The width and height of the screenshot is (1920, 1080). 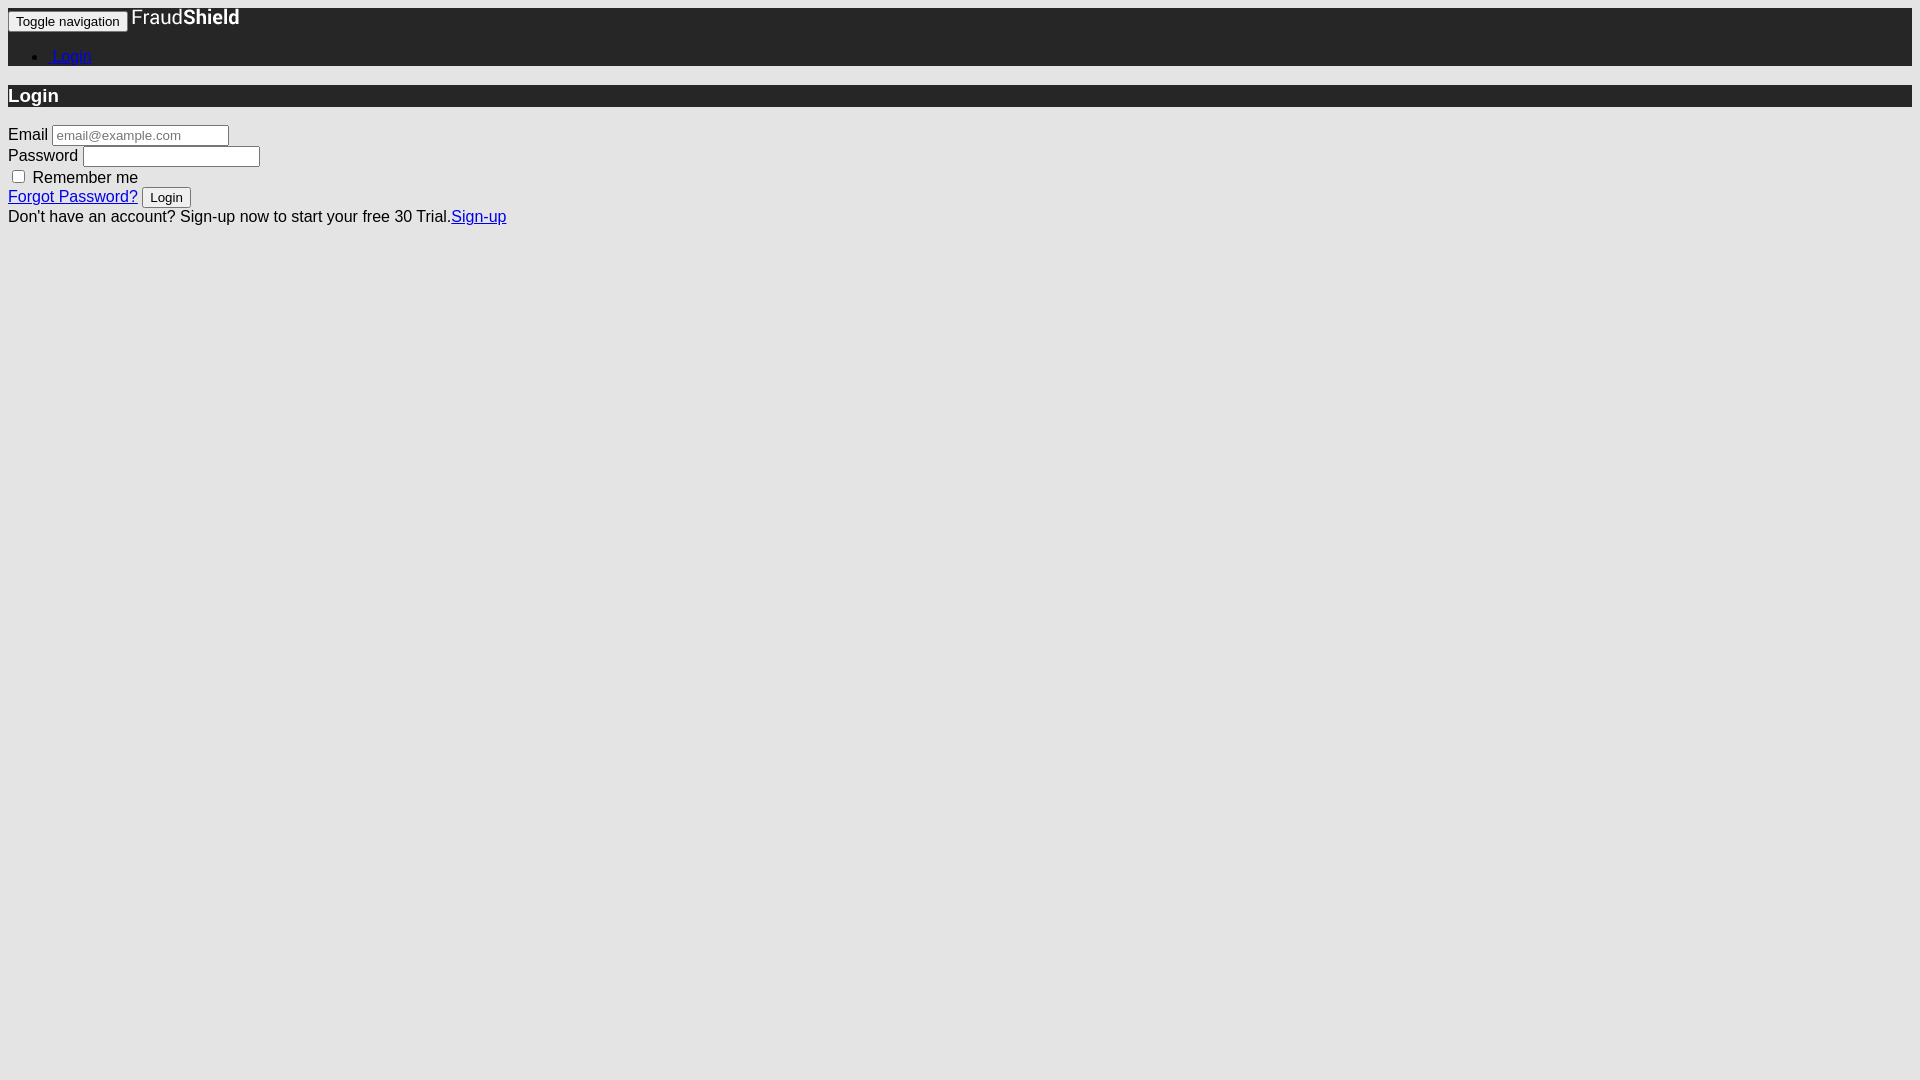 What do you see at coordinates (70, 56) in the screenshot?
I see ` Login` at bounding box center [70, 56].